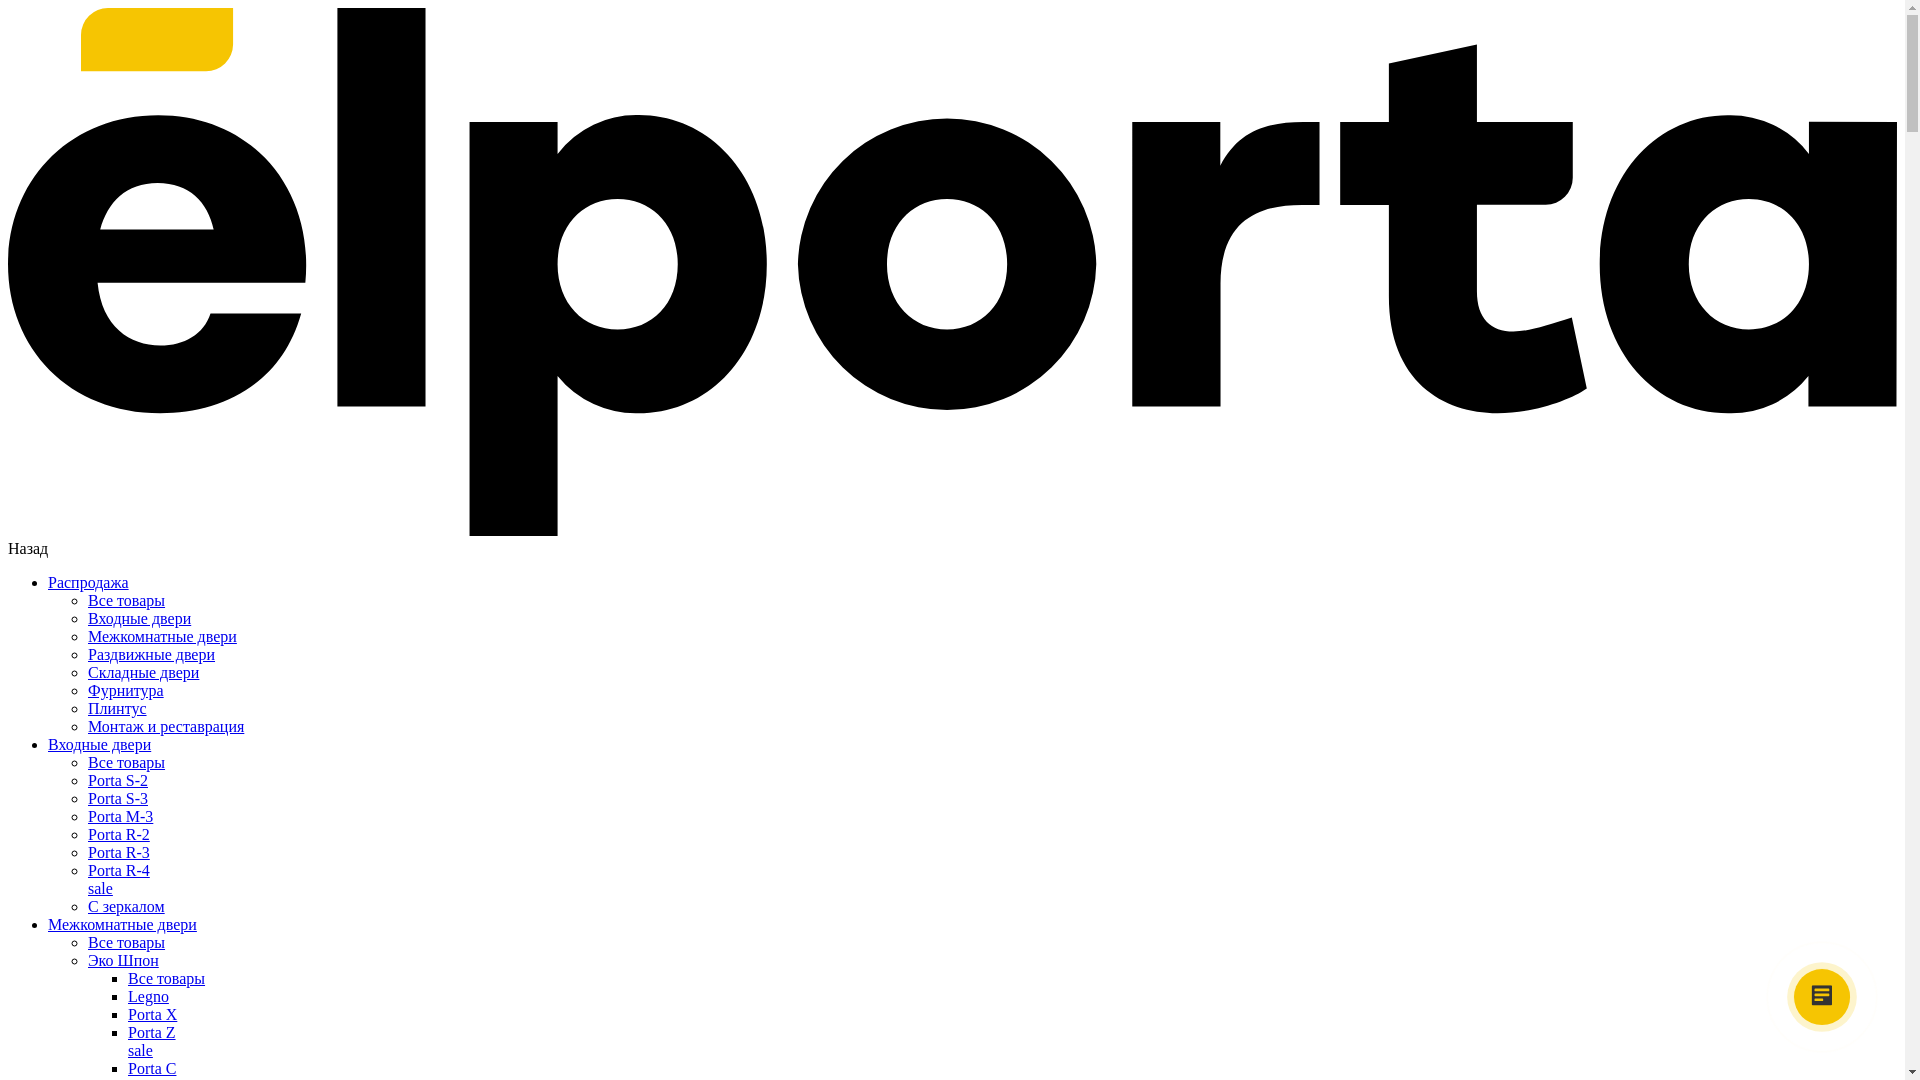  Describe the element at coordinates (120, 816) in the screenshot. I see `Porta M-3` at that location.